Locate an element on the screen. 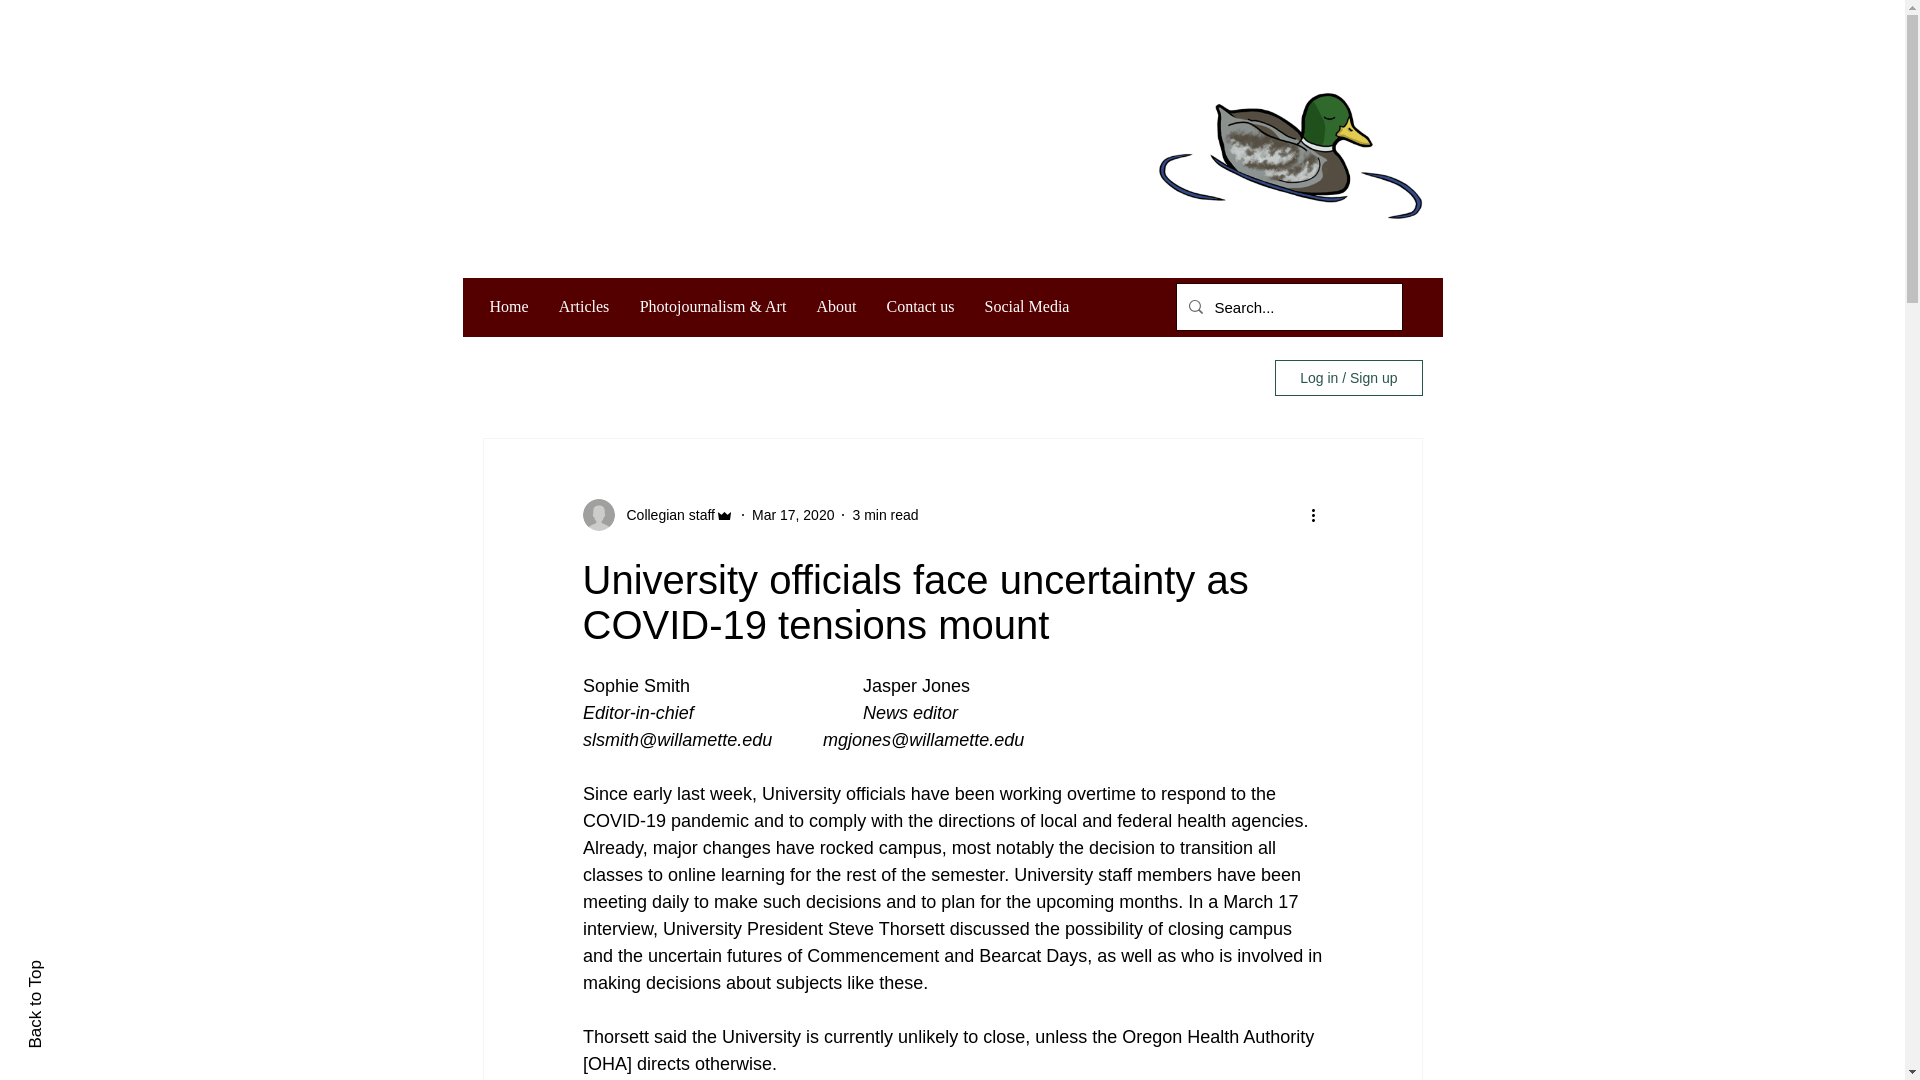 The height and width of the screenshot is (1080, 1920). Articles is located at coordinates (584, 306).